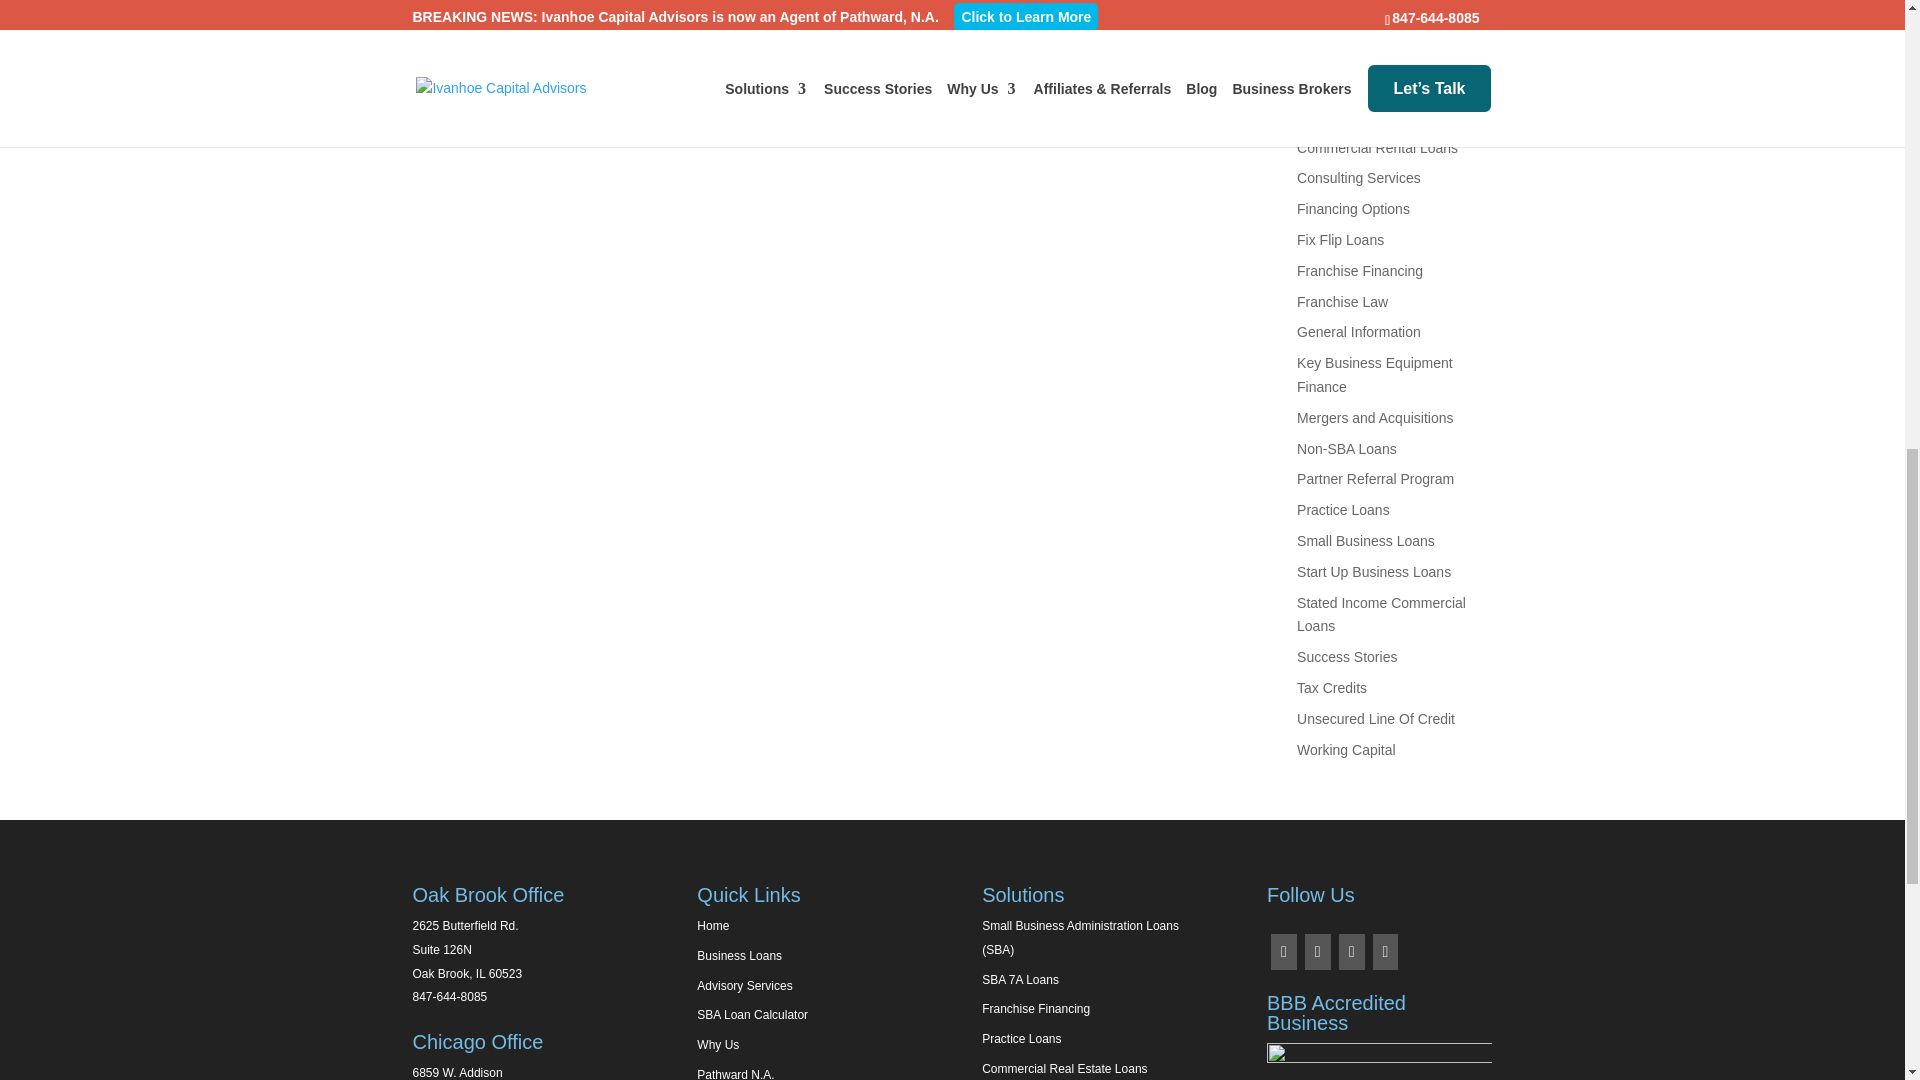 The image size is (1920, 1080). Describe the element at coordinates (1379, 1061) in the screenshot. I see `BBB Accredited Business` at that location.